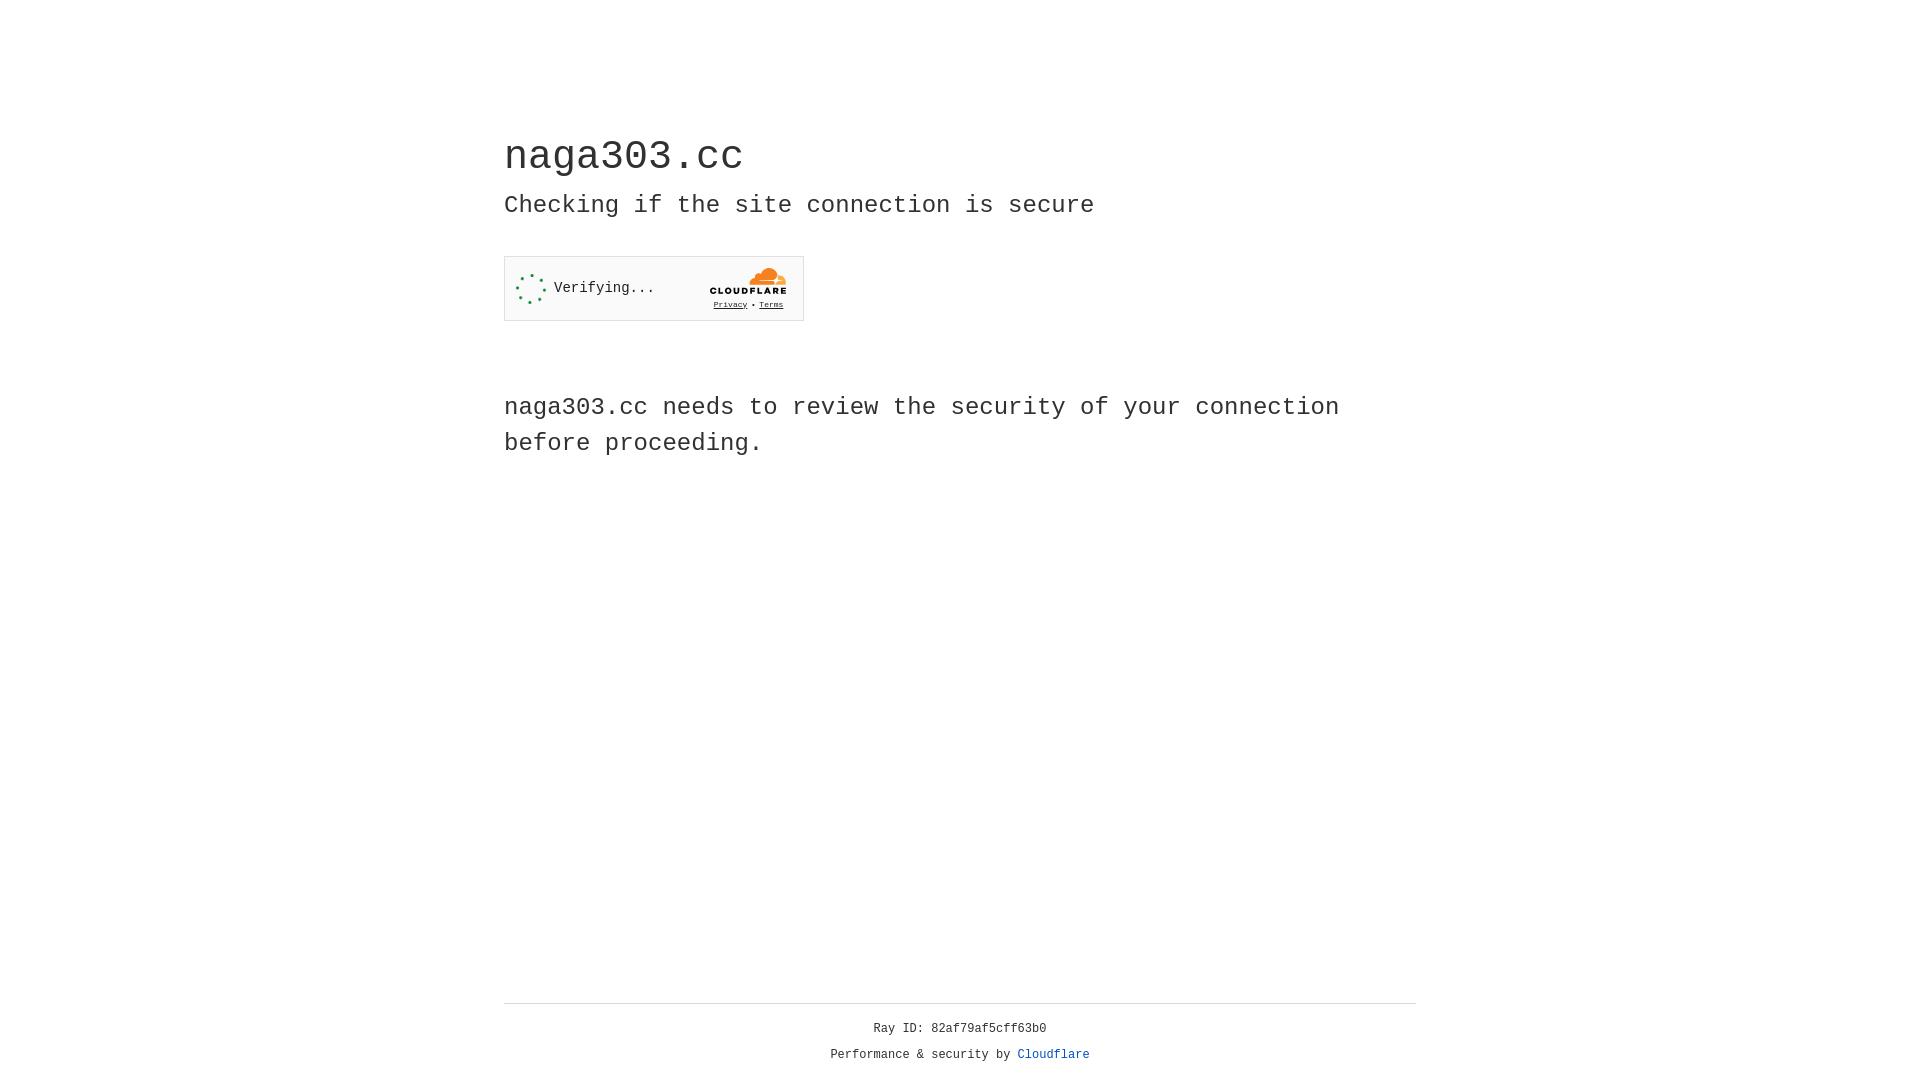 The width and height of the screenshot is (1920, 1080). I want to click on Cloudflare, so click(1054, 1055).